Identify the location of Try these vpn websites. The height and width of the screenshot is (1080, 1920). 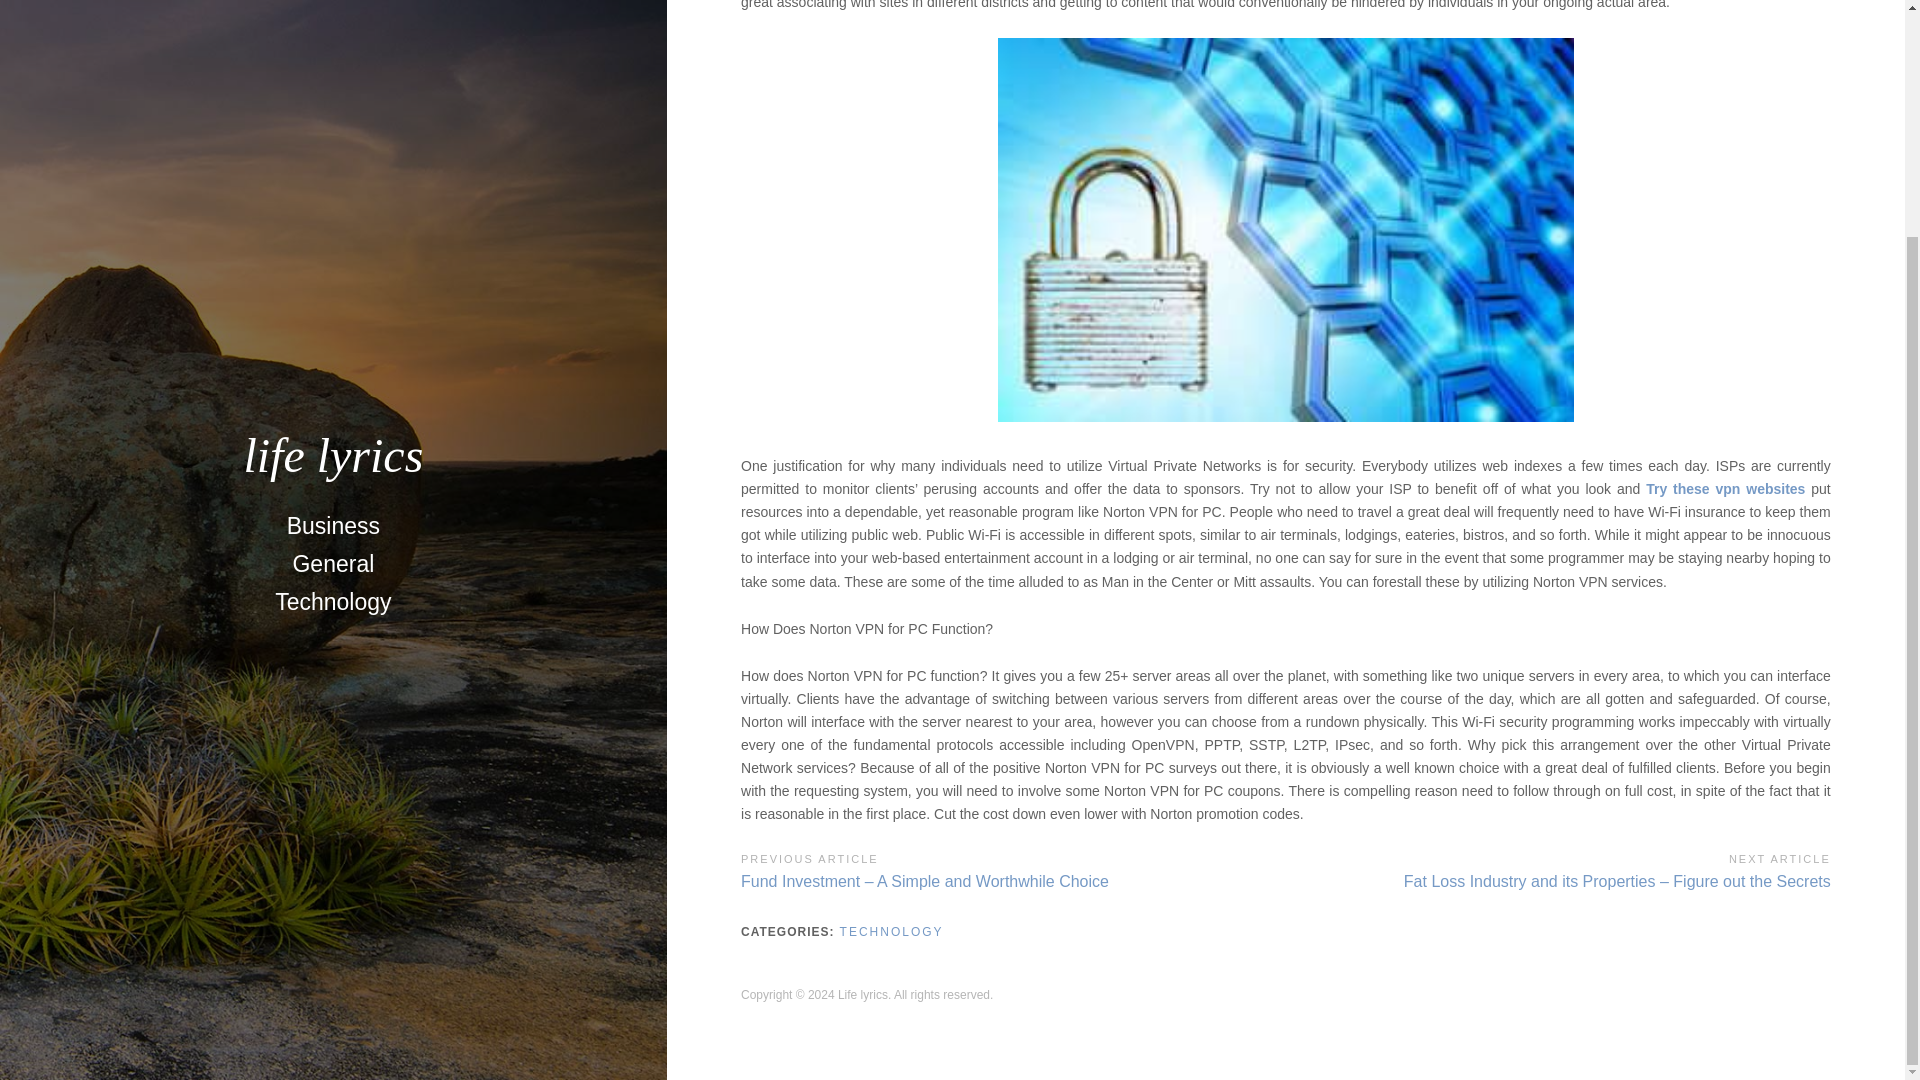
(1724, 488).